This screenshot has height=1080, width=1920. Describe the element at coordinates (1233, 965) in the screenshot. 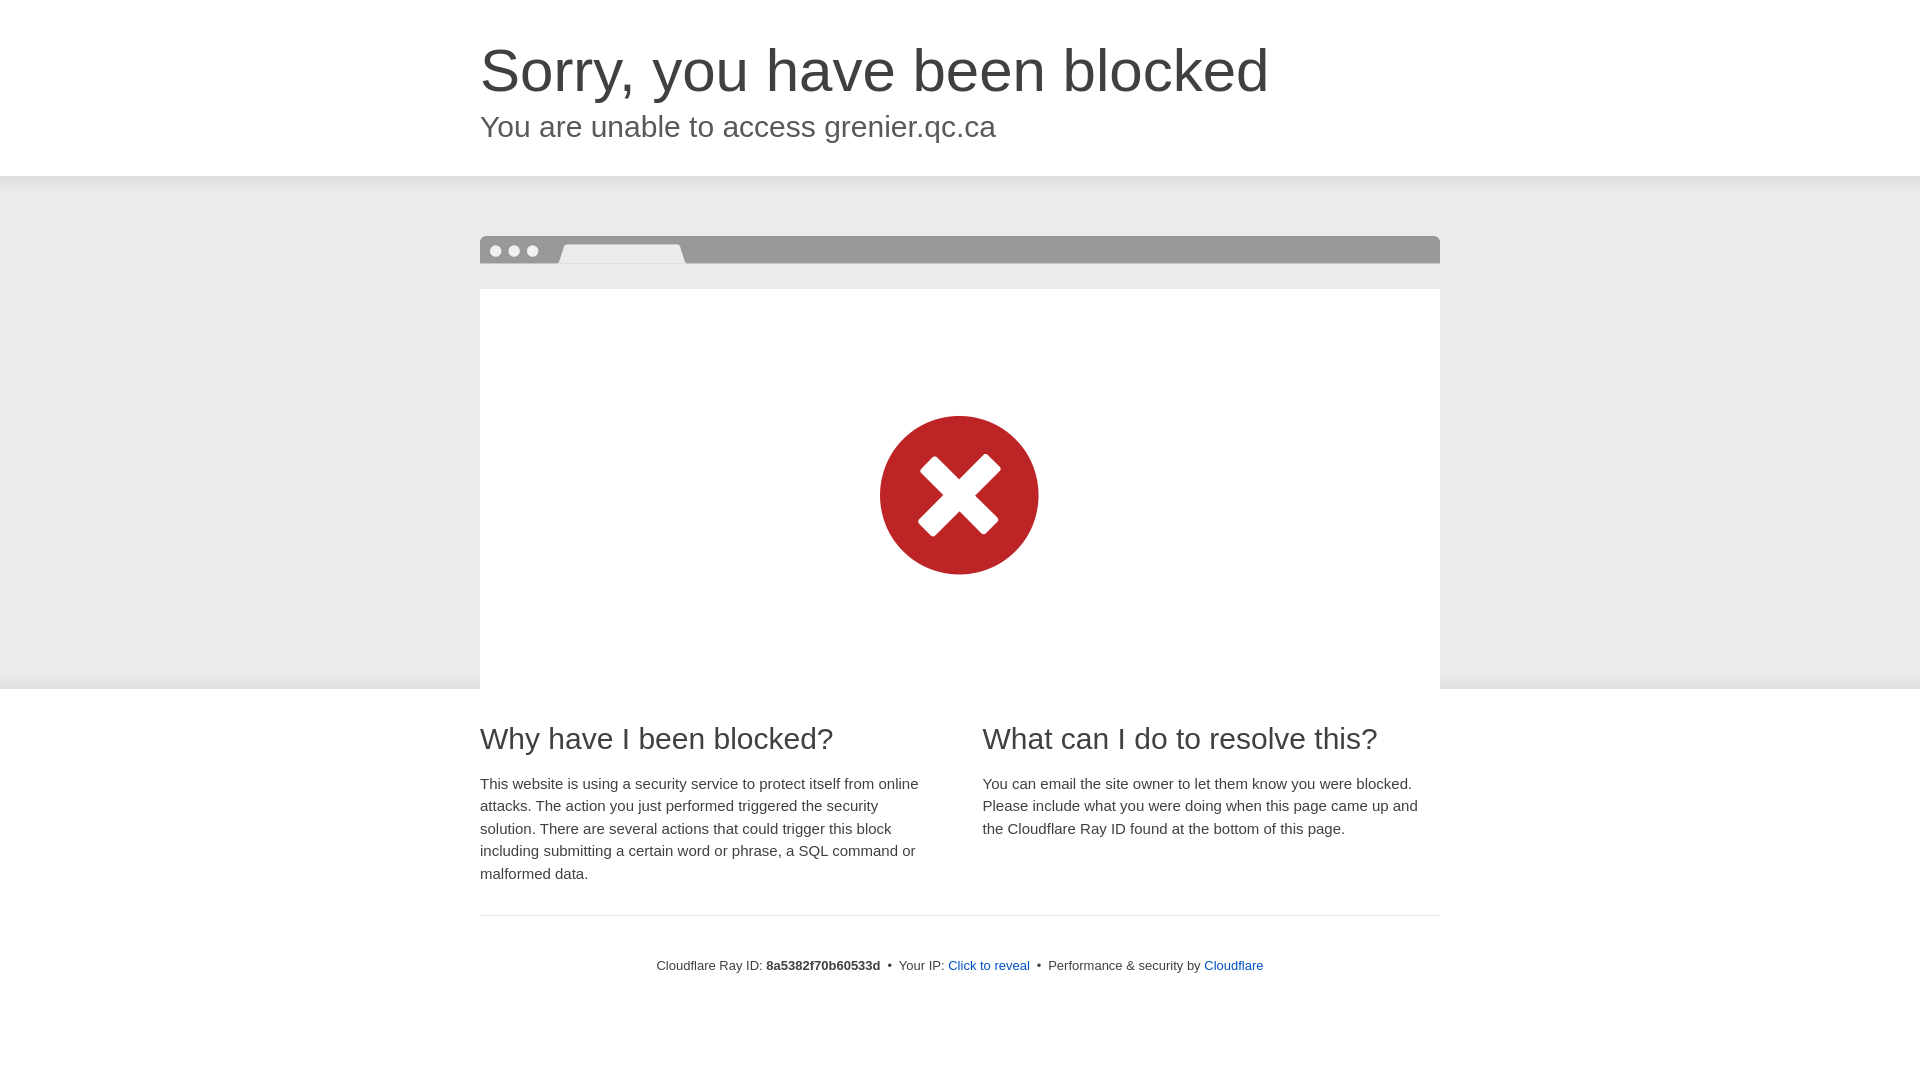

I see `Cloudflare` at that location.